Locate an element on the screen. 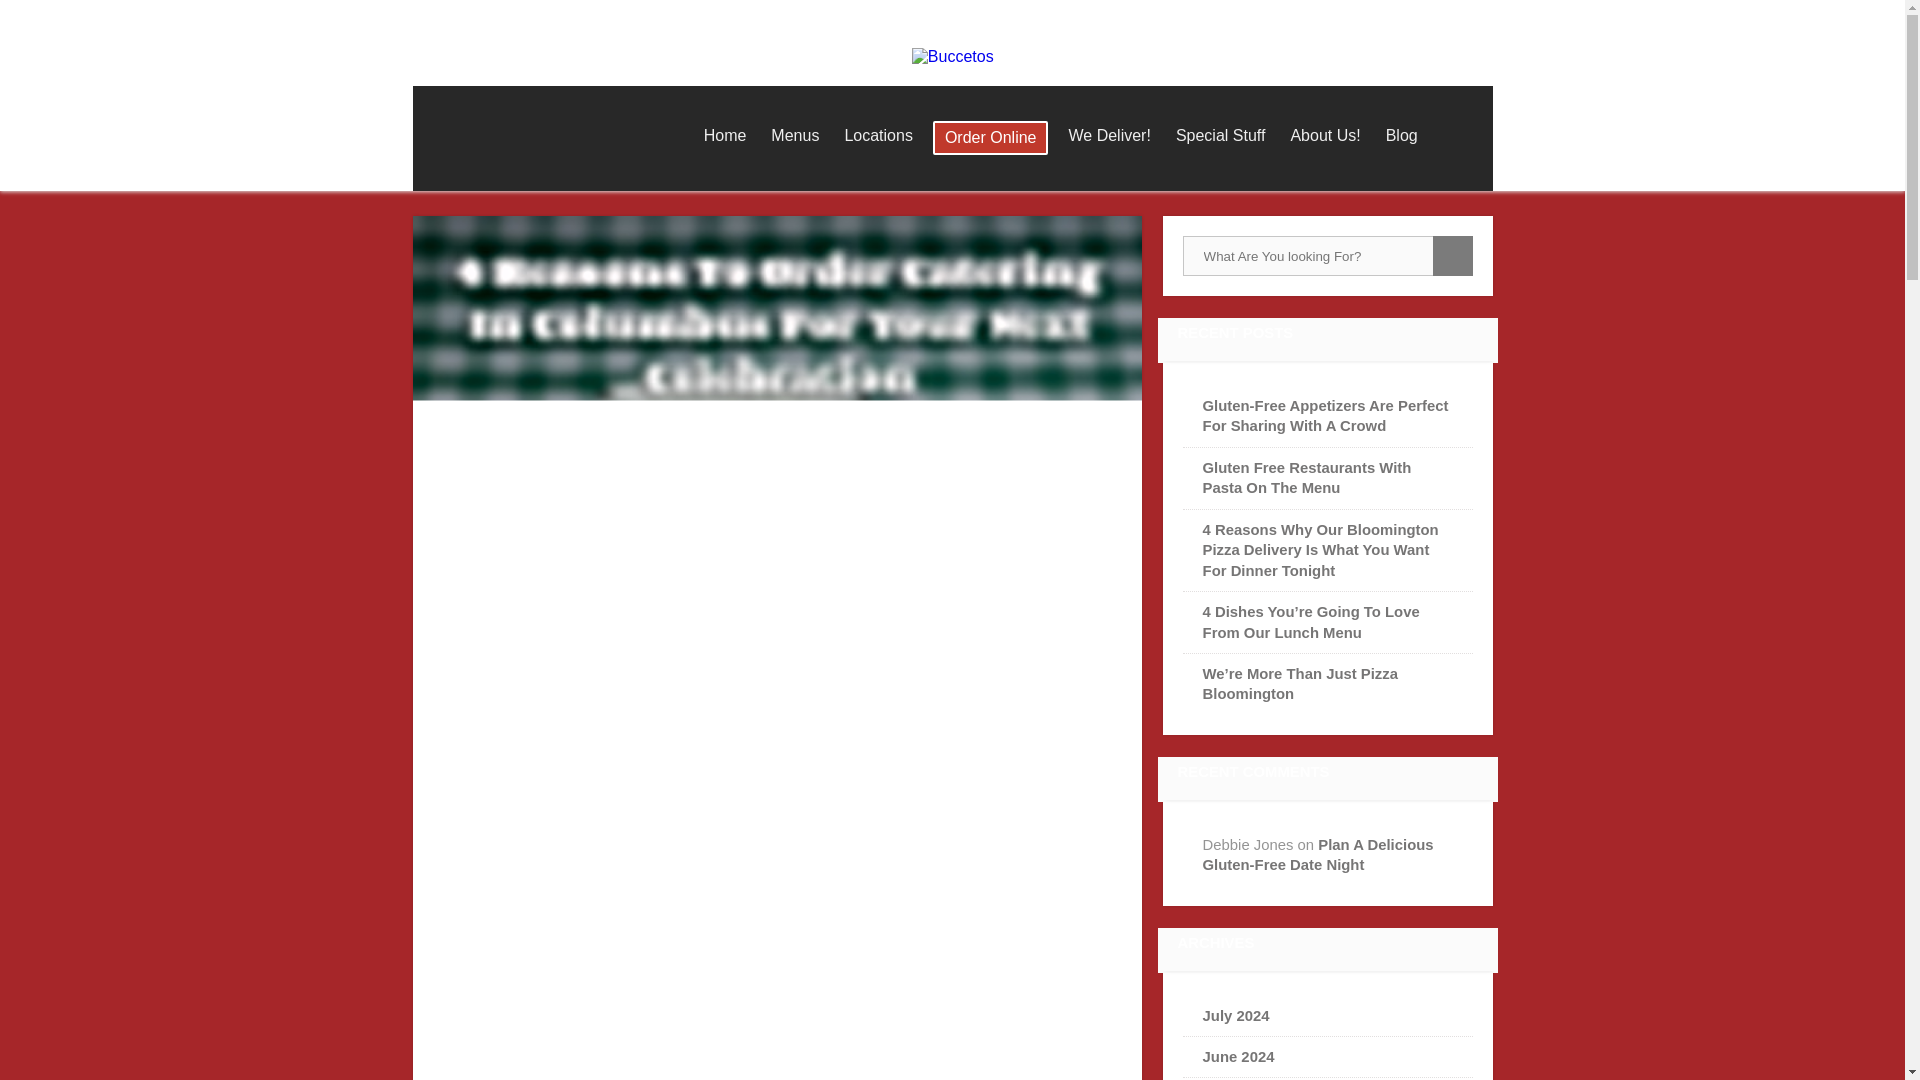  Blog is located at coordinates (1402, 136).